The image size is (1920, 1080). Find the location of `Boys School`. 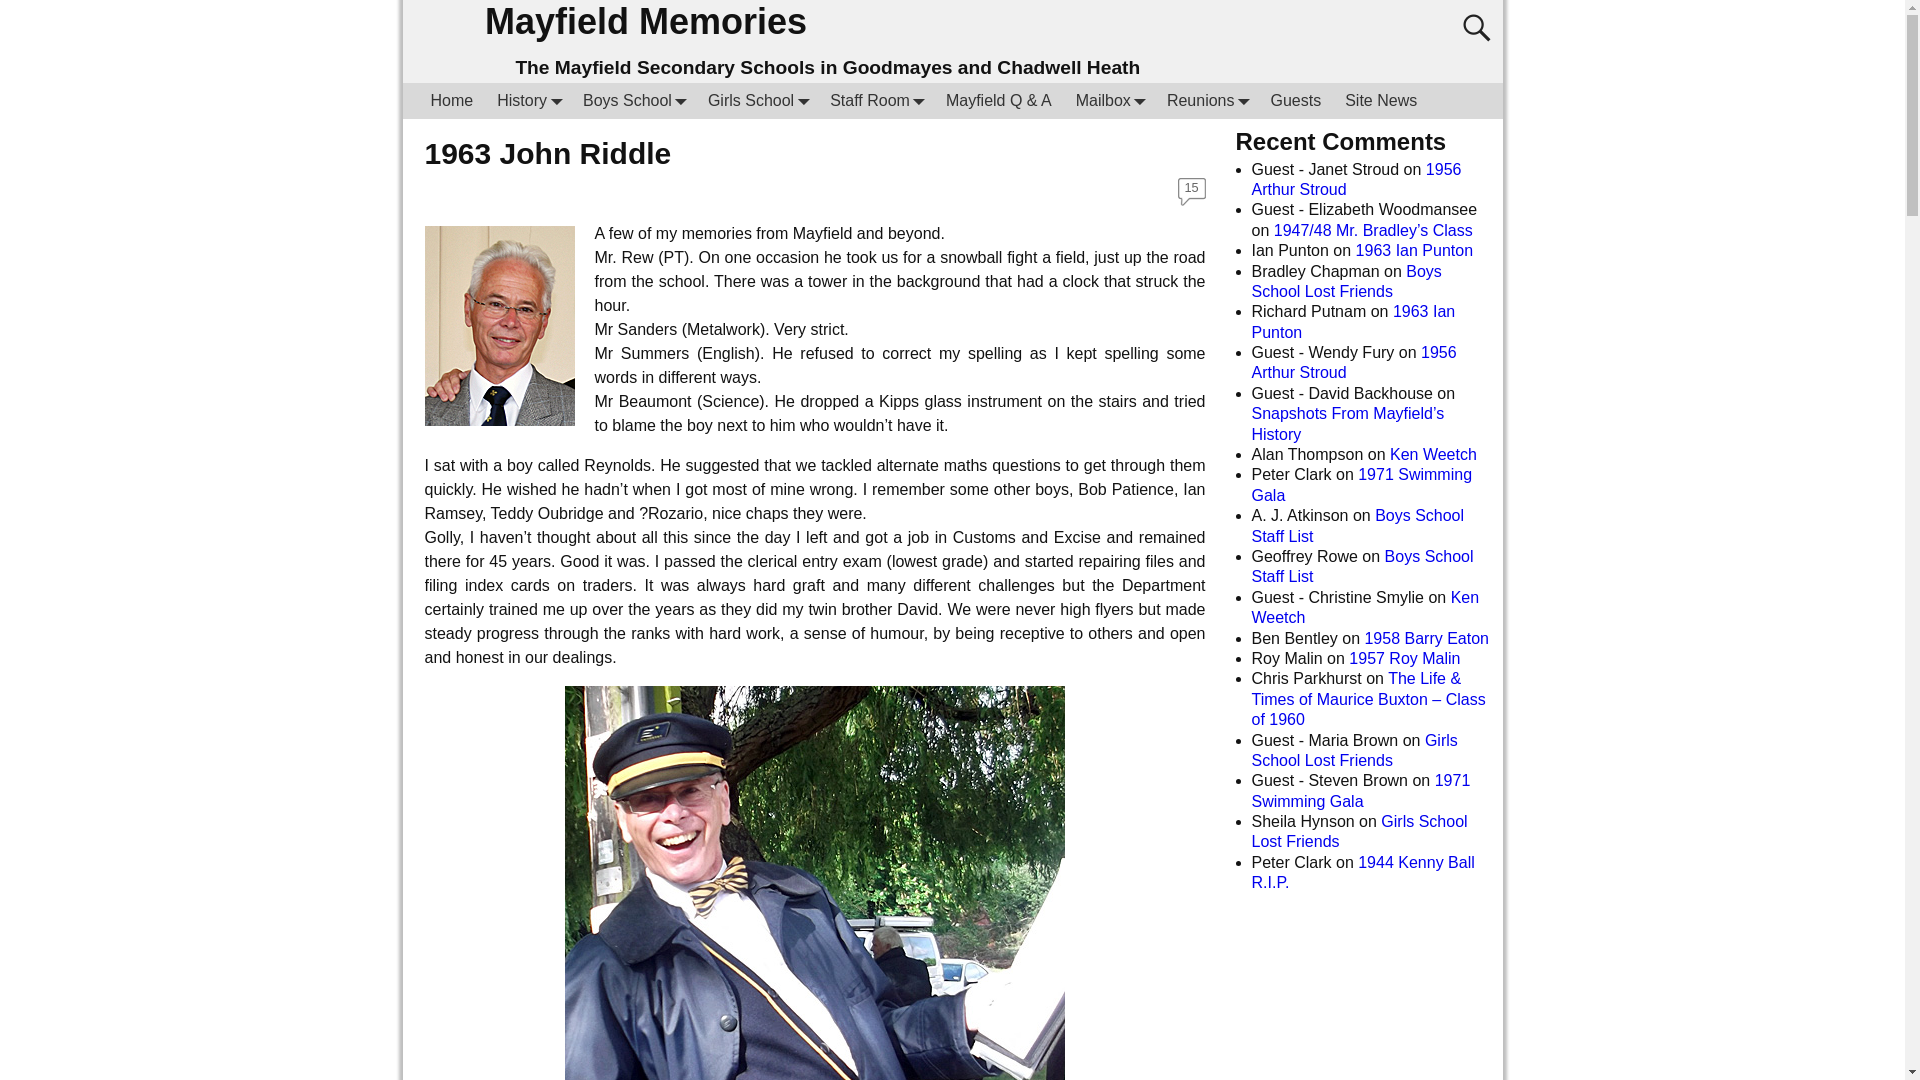

Boys School is located at coordinates (632, 100).